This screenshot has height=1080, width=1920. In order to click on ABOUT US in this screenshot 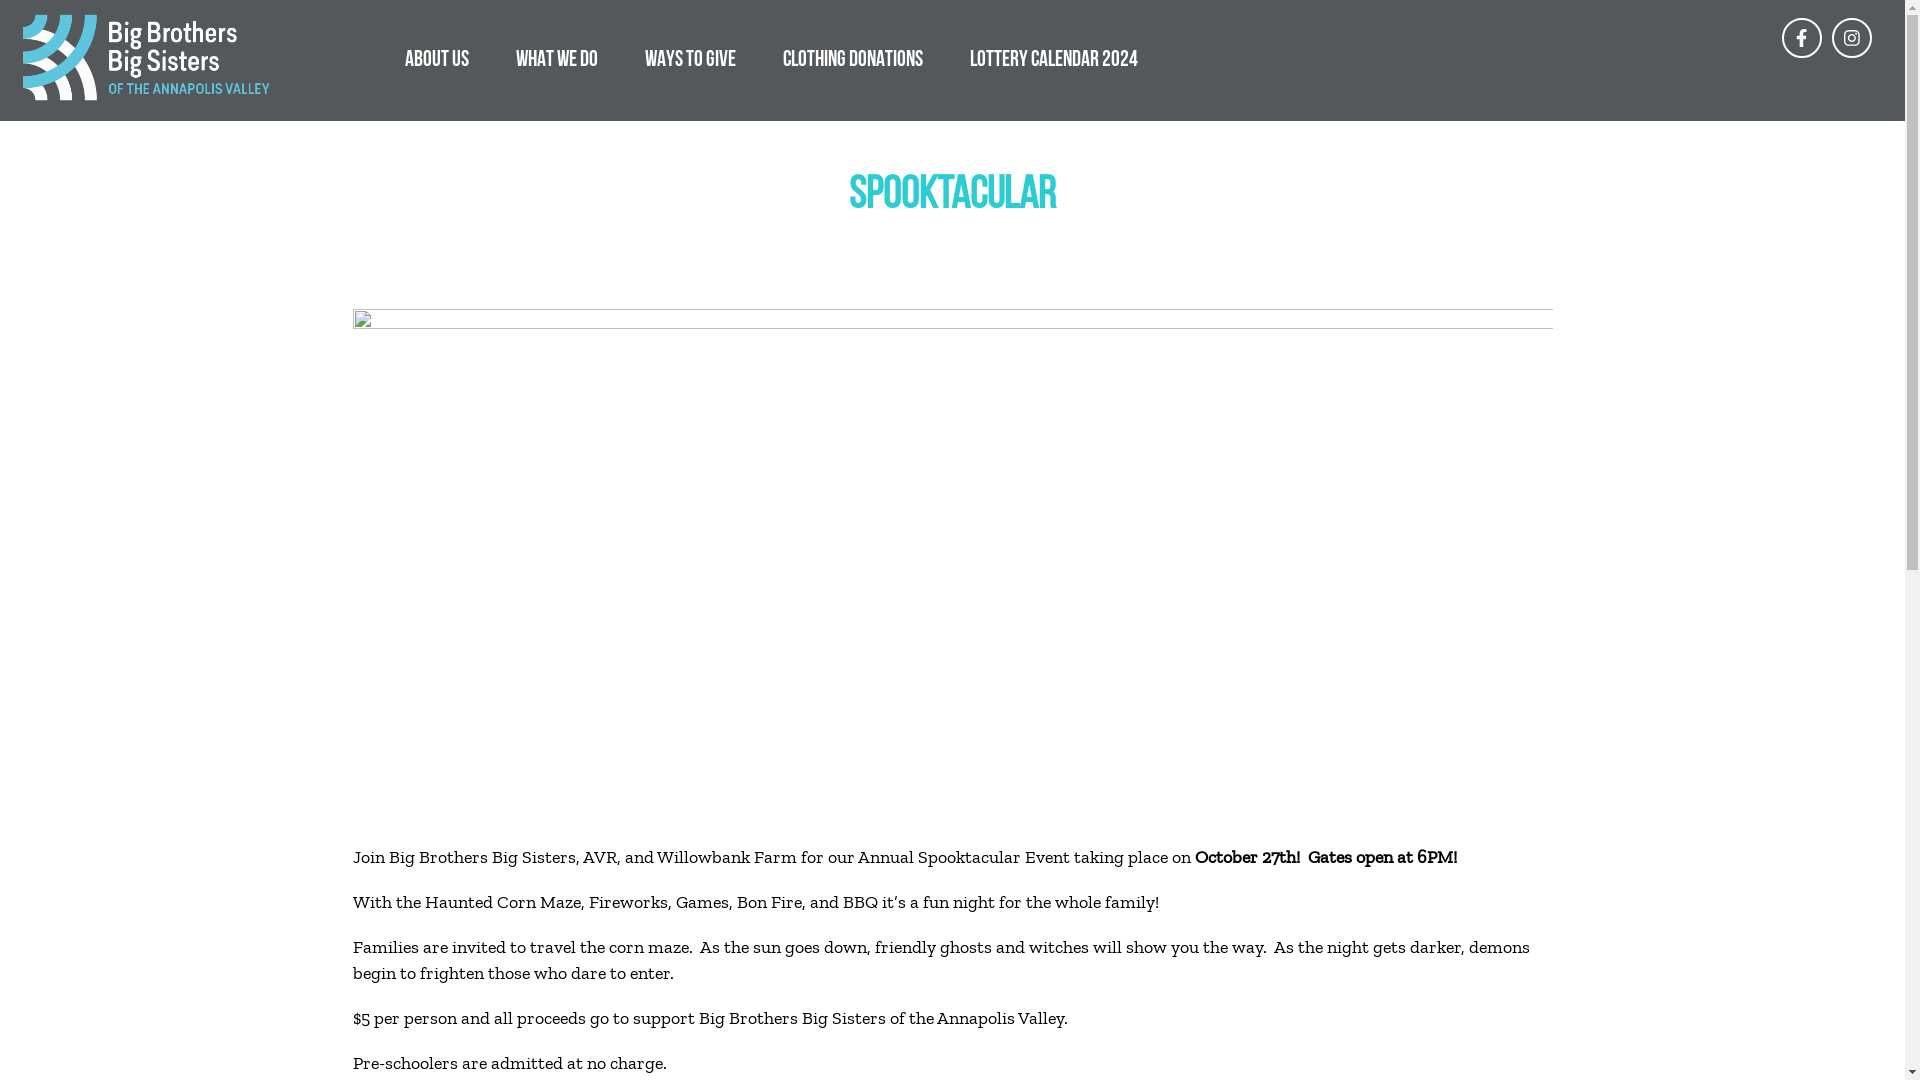, I will do `click(437, 58)`.